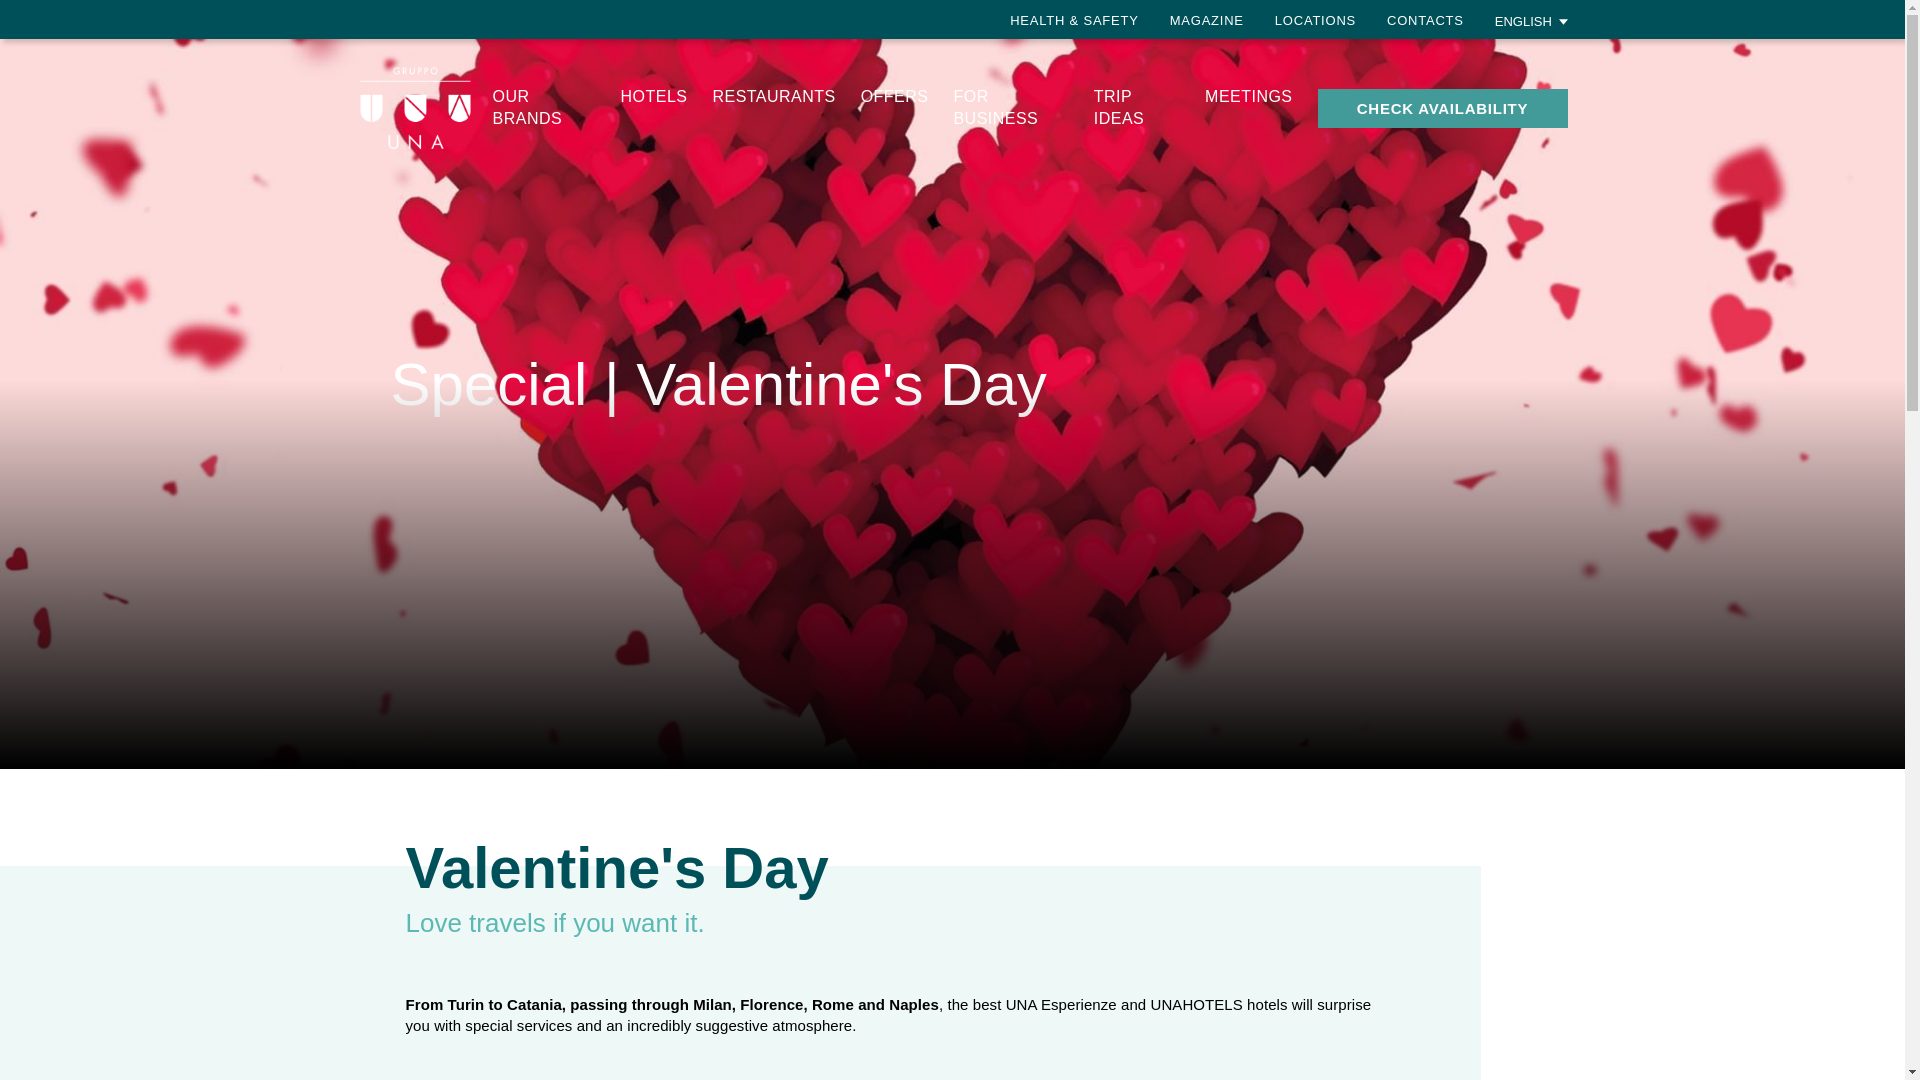 The image size is (1920, 1080). What do you see at coordinates (1206, 20) in the screenshot?
I see `MAGAZINE` at bounding box center [1206, 20].